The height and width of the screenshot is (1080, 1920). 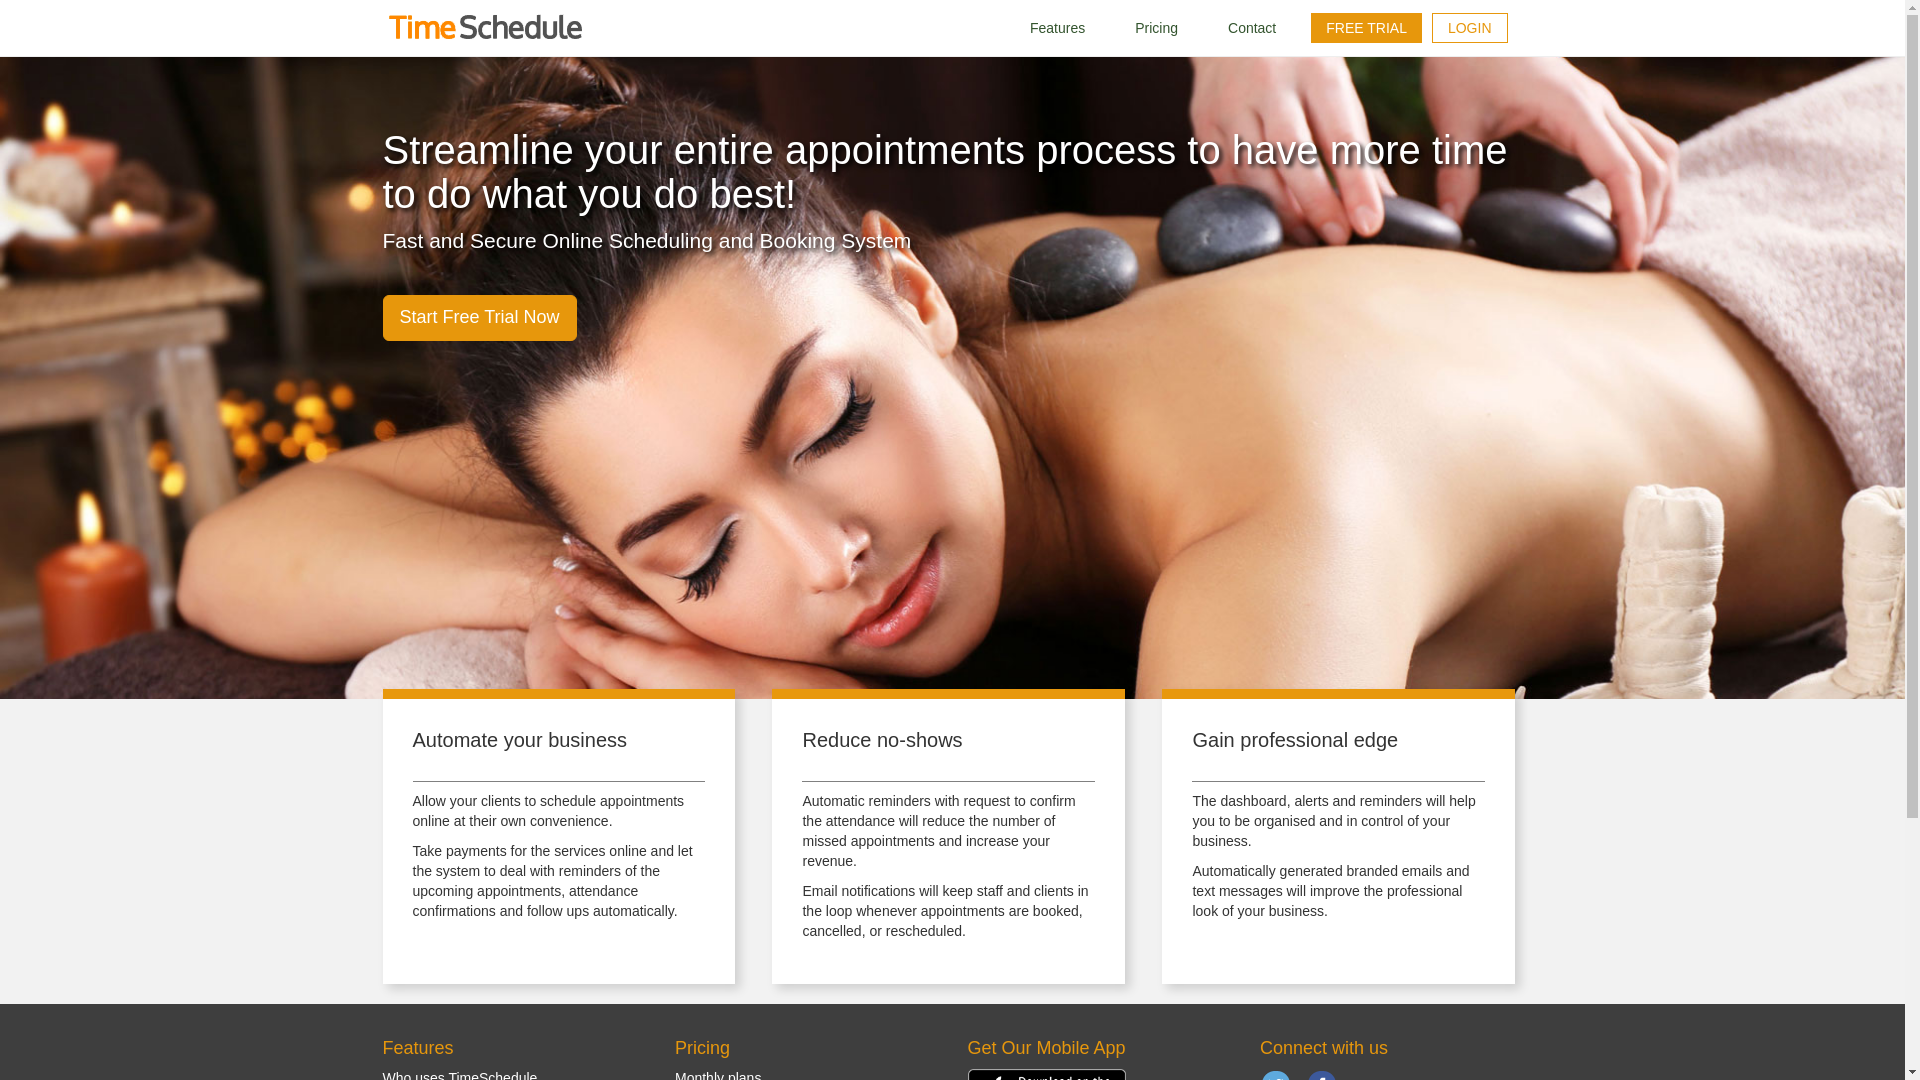 I want to click on Features, so click(x=1056, y=28).